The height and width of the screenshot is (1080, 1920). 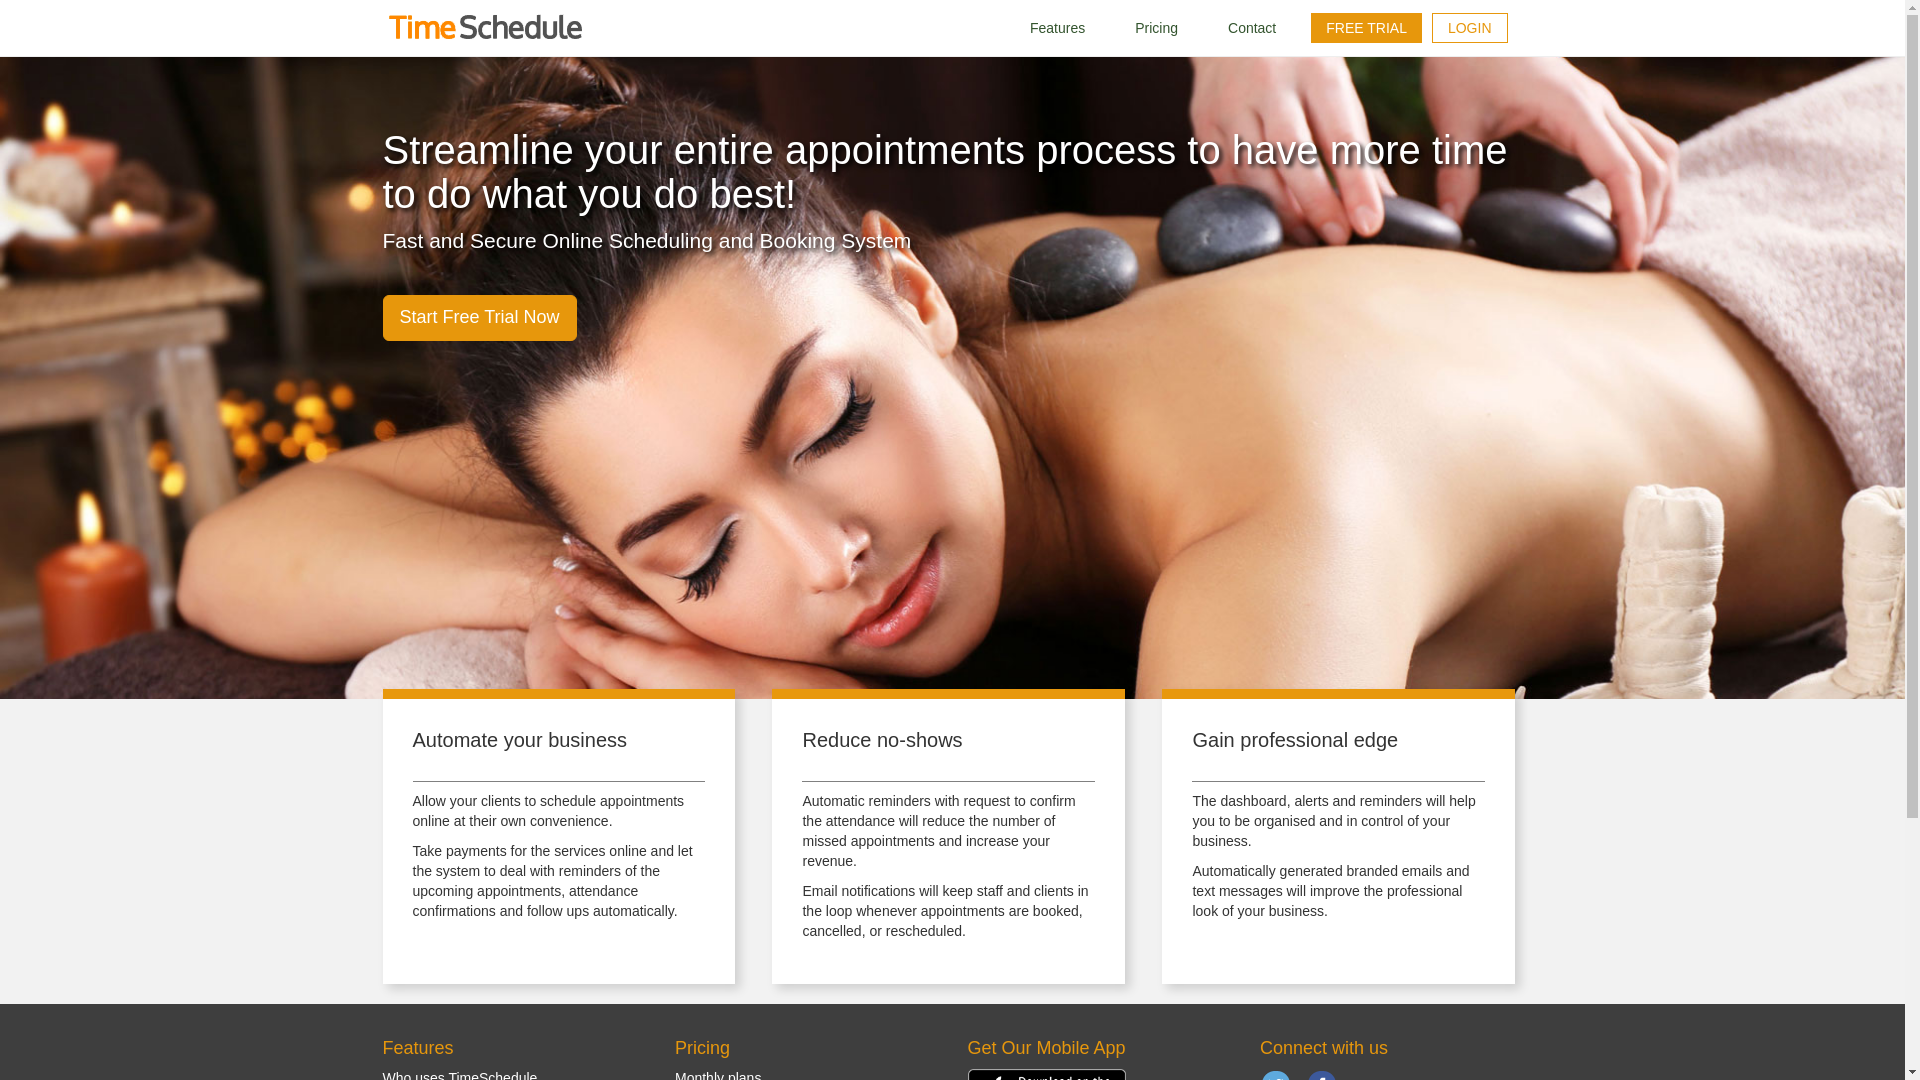 I want to click on Features, so click(x=1056, y=28).